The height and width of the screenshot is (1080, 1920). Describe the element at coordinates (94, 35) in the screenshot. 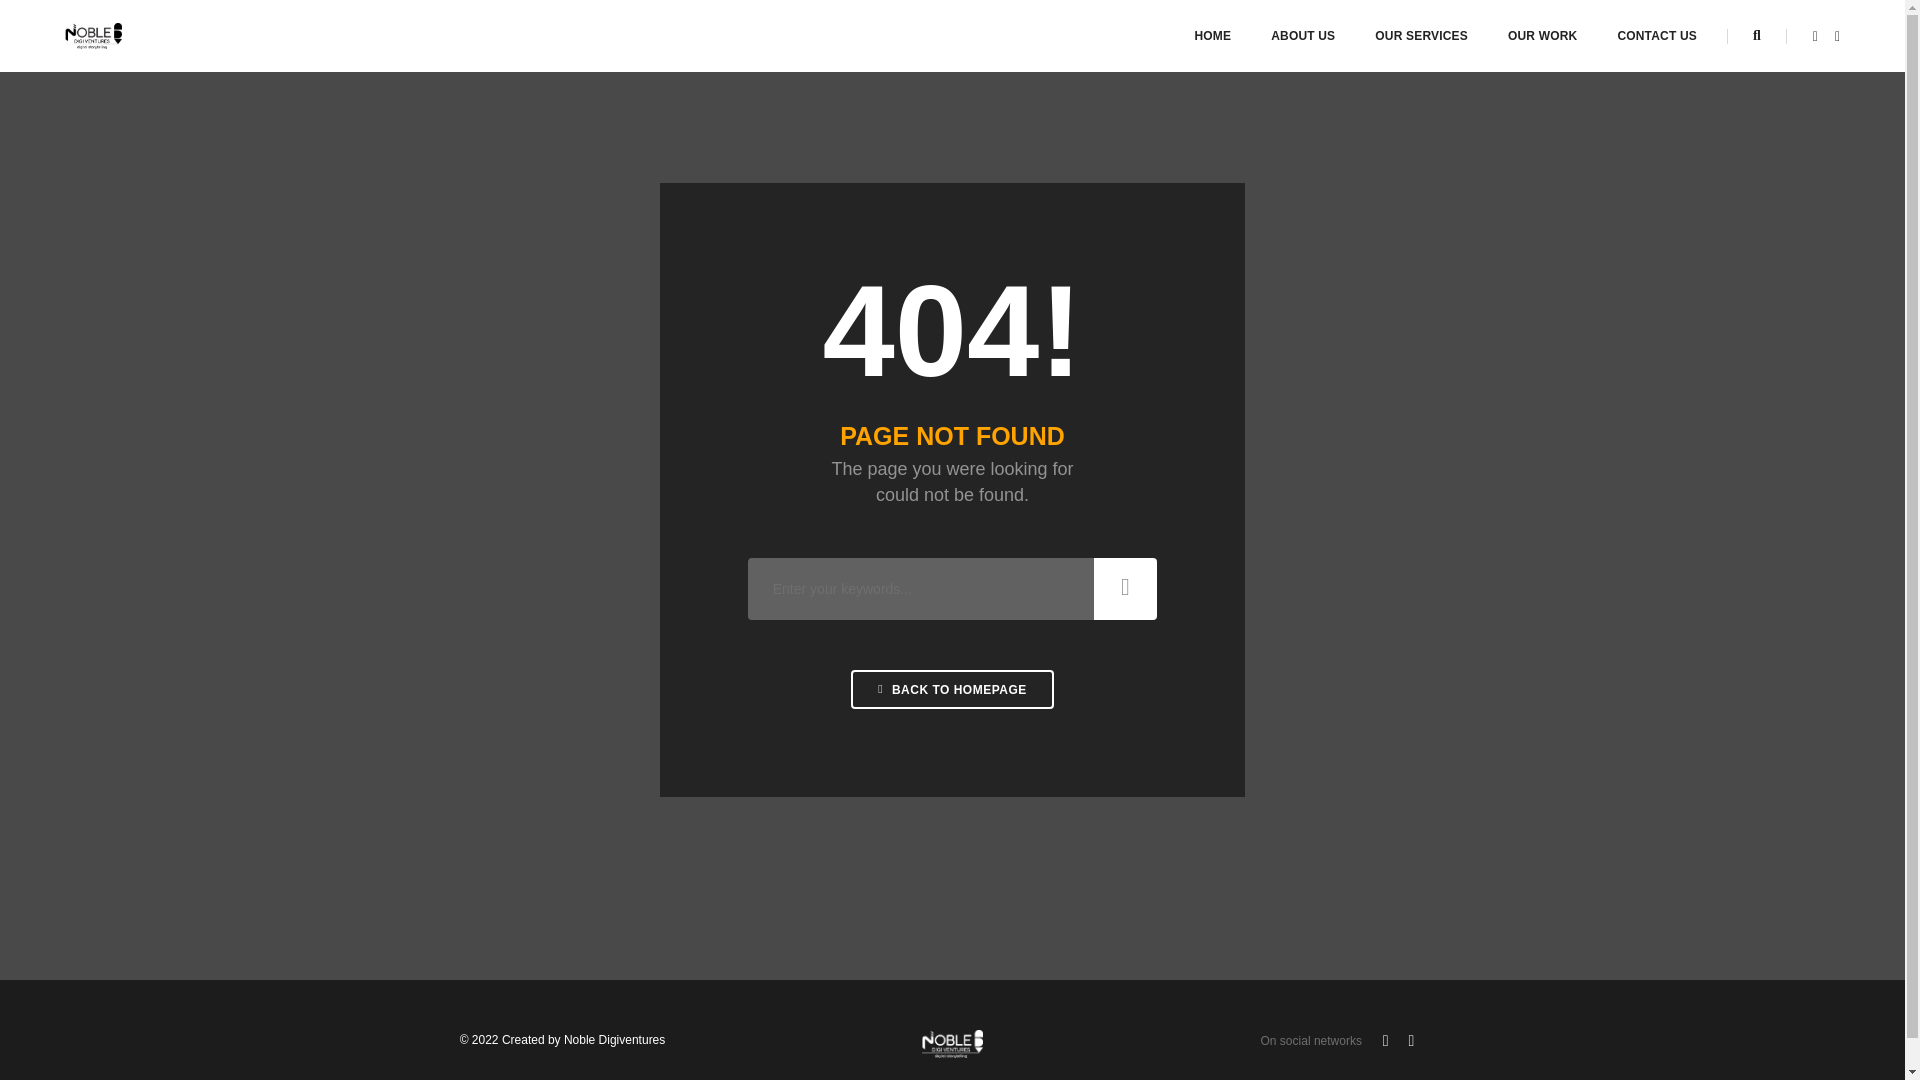

I see `Noble Digiventures` at that location.